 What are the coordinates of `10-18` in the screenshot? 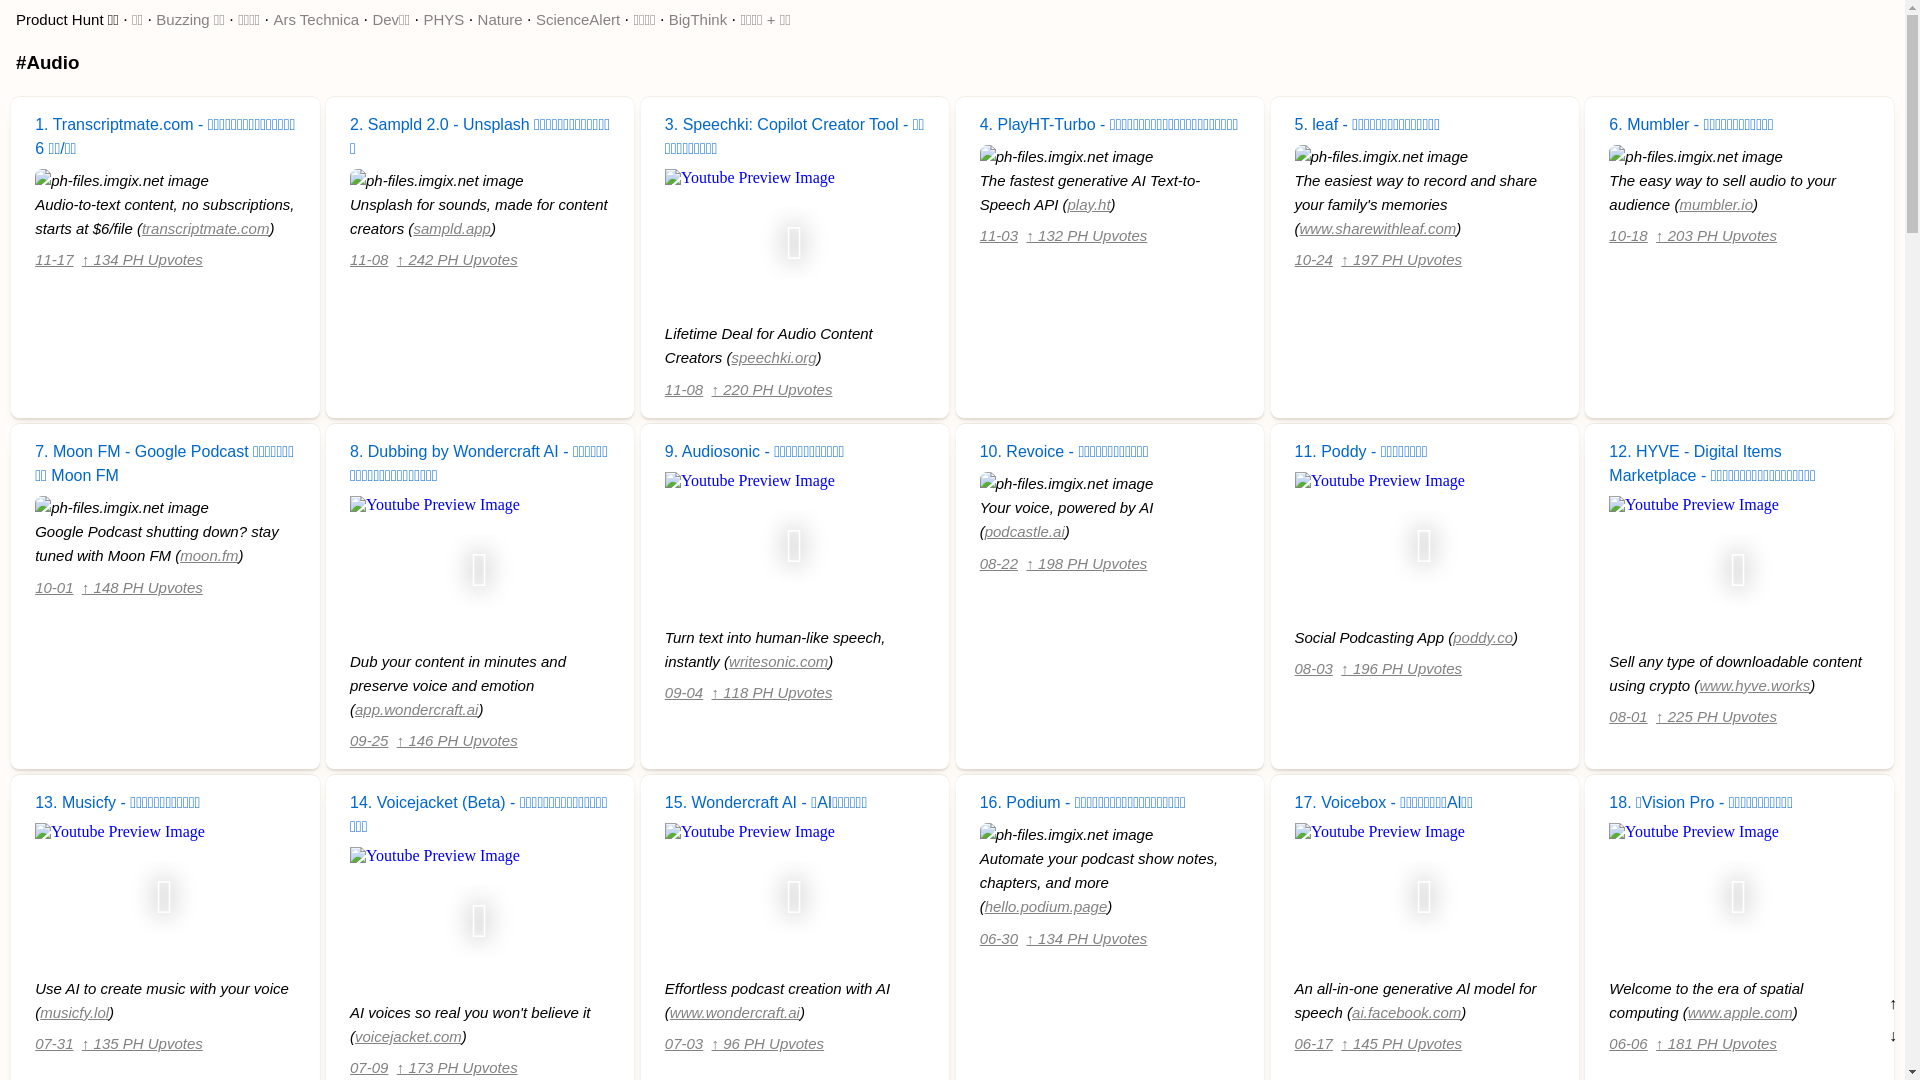 It's located at (1628, 236).